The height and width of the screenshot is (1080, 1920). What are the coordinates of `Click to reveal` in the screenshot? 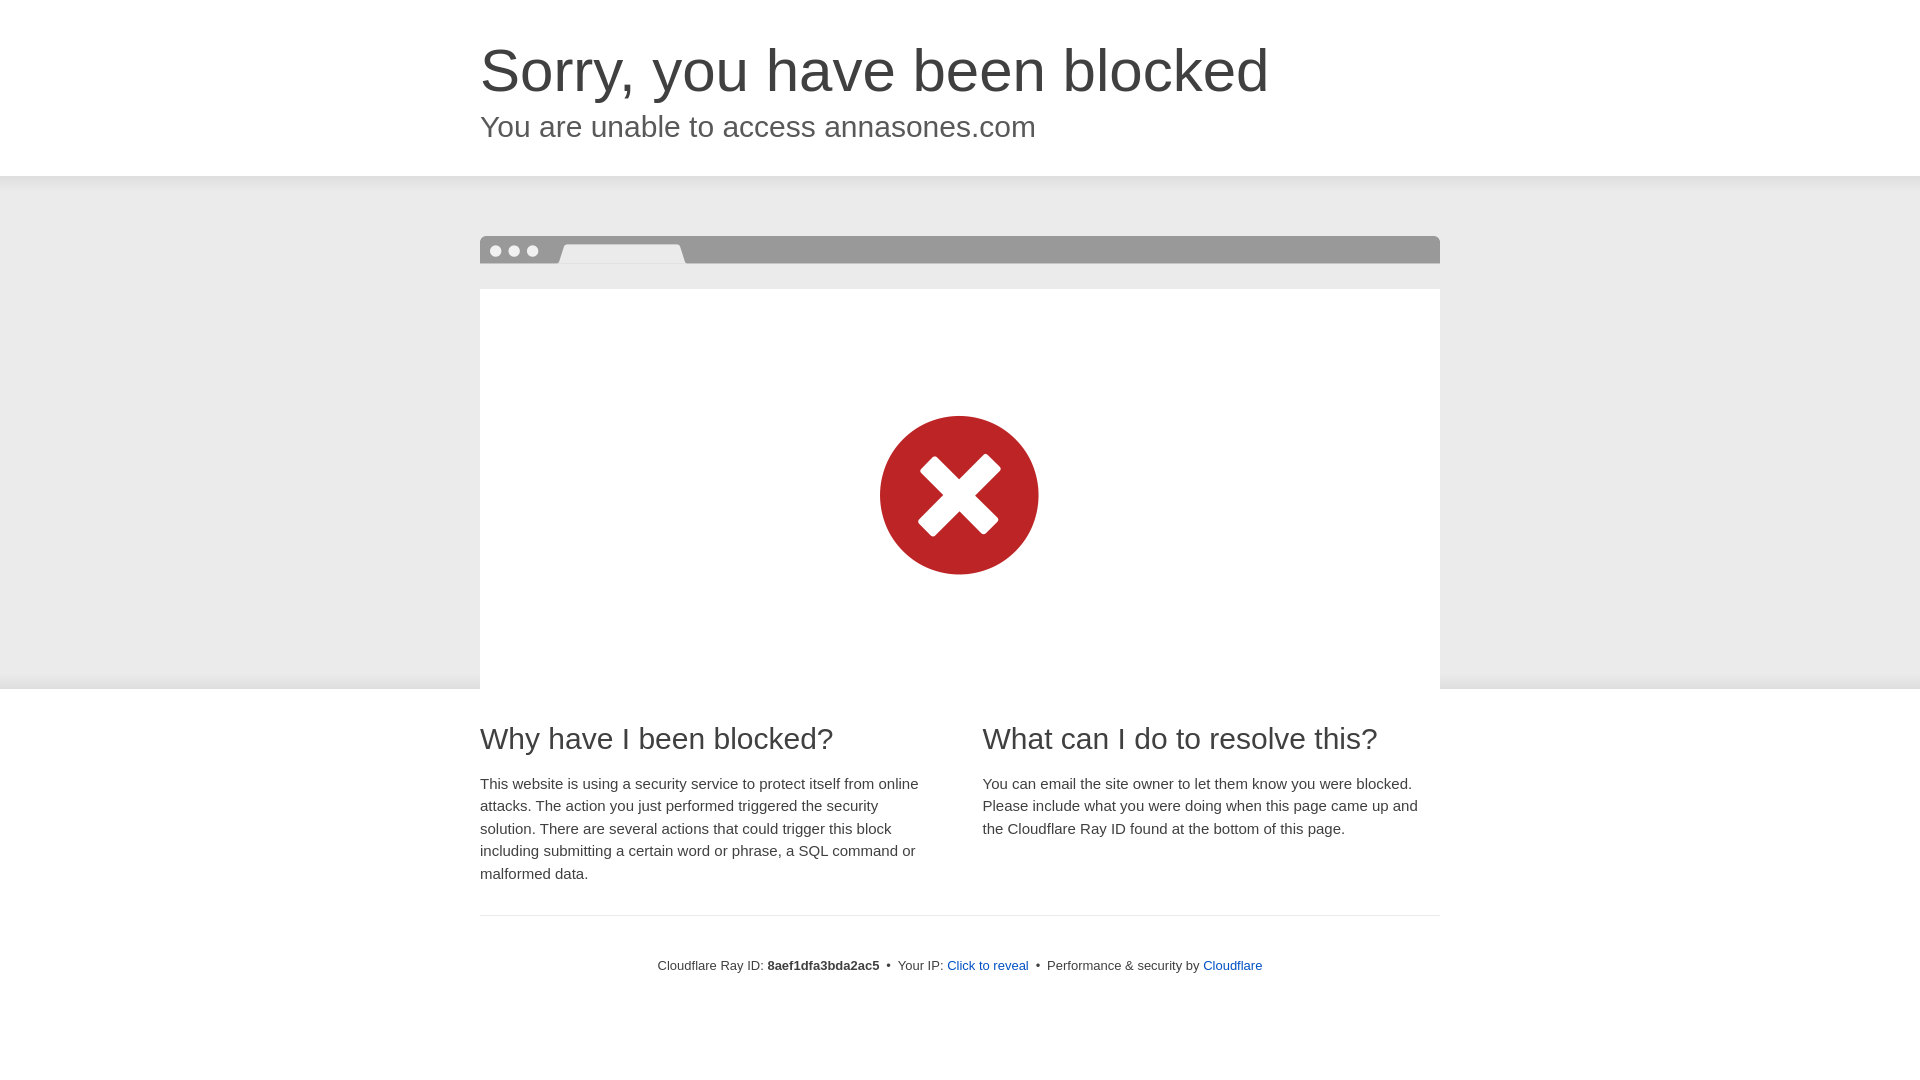 It's located at (988, 966).